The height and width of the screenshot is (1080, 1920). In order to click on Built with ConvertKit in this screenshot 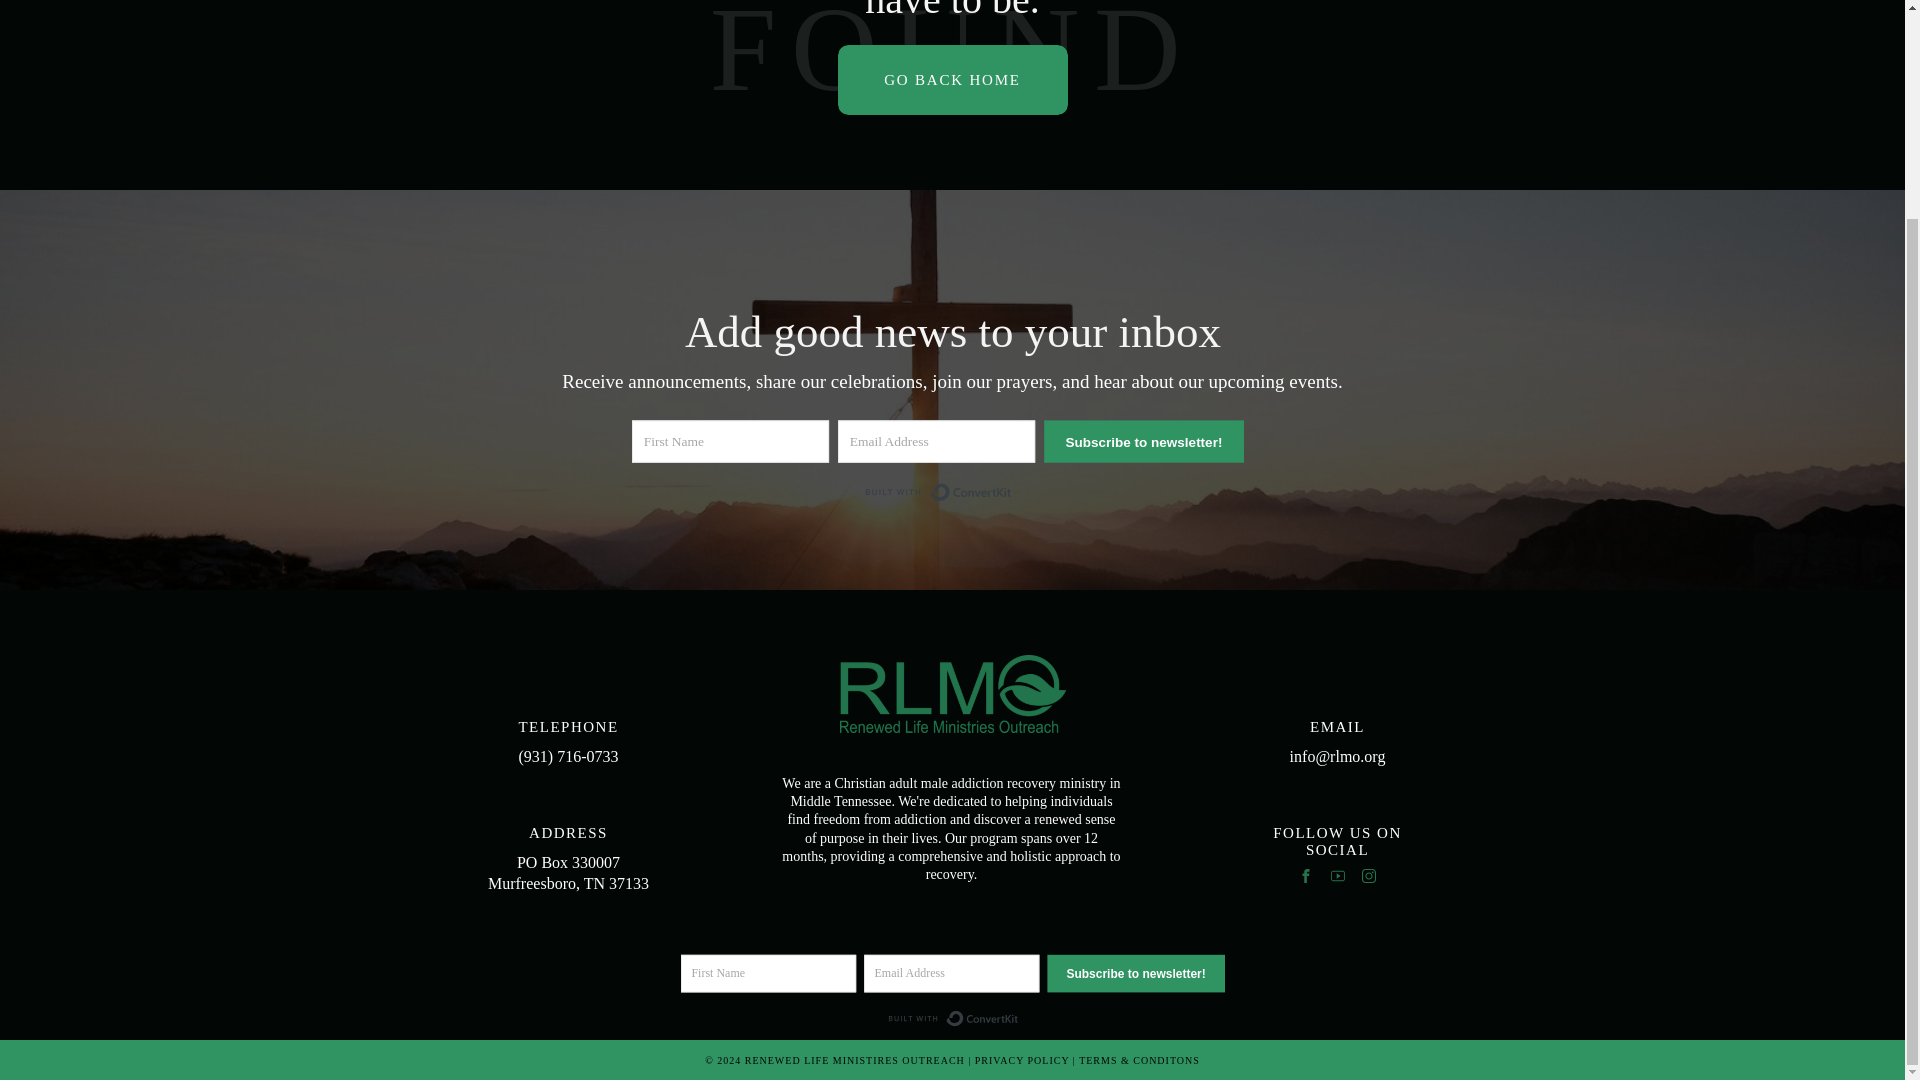, I will do `click(968, 1022)`.